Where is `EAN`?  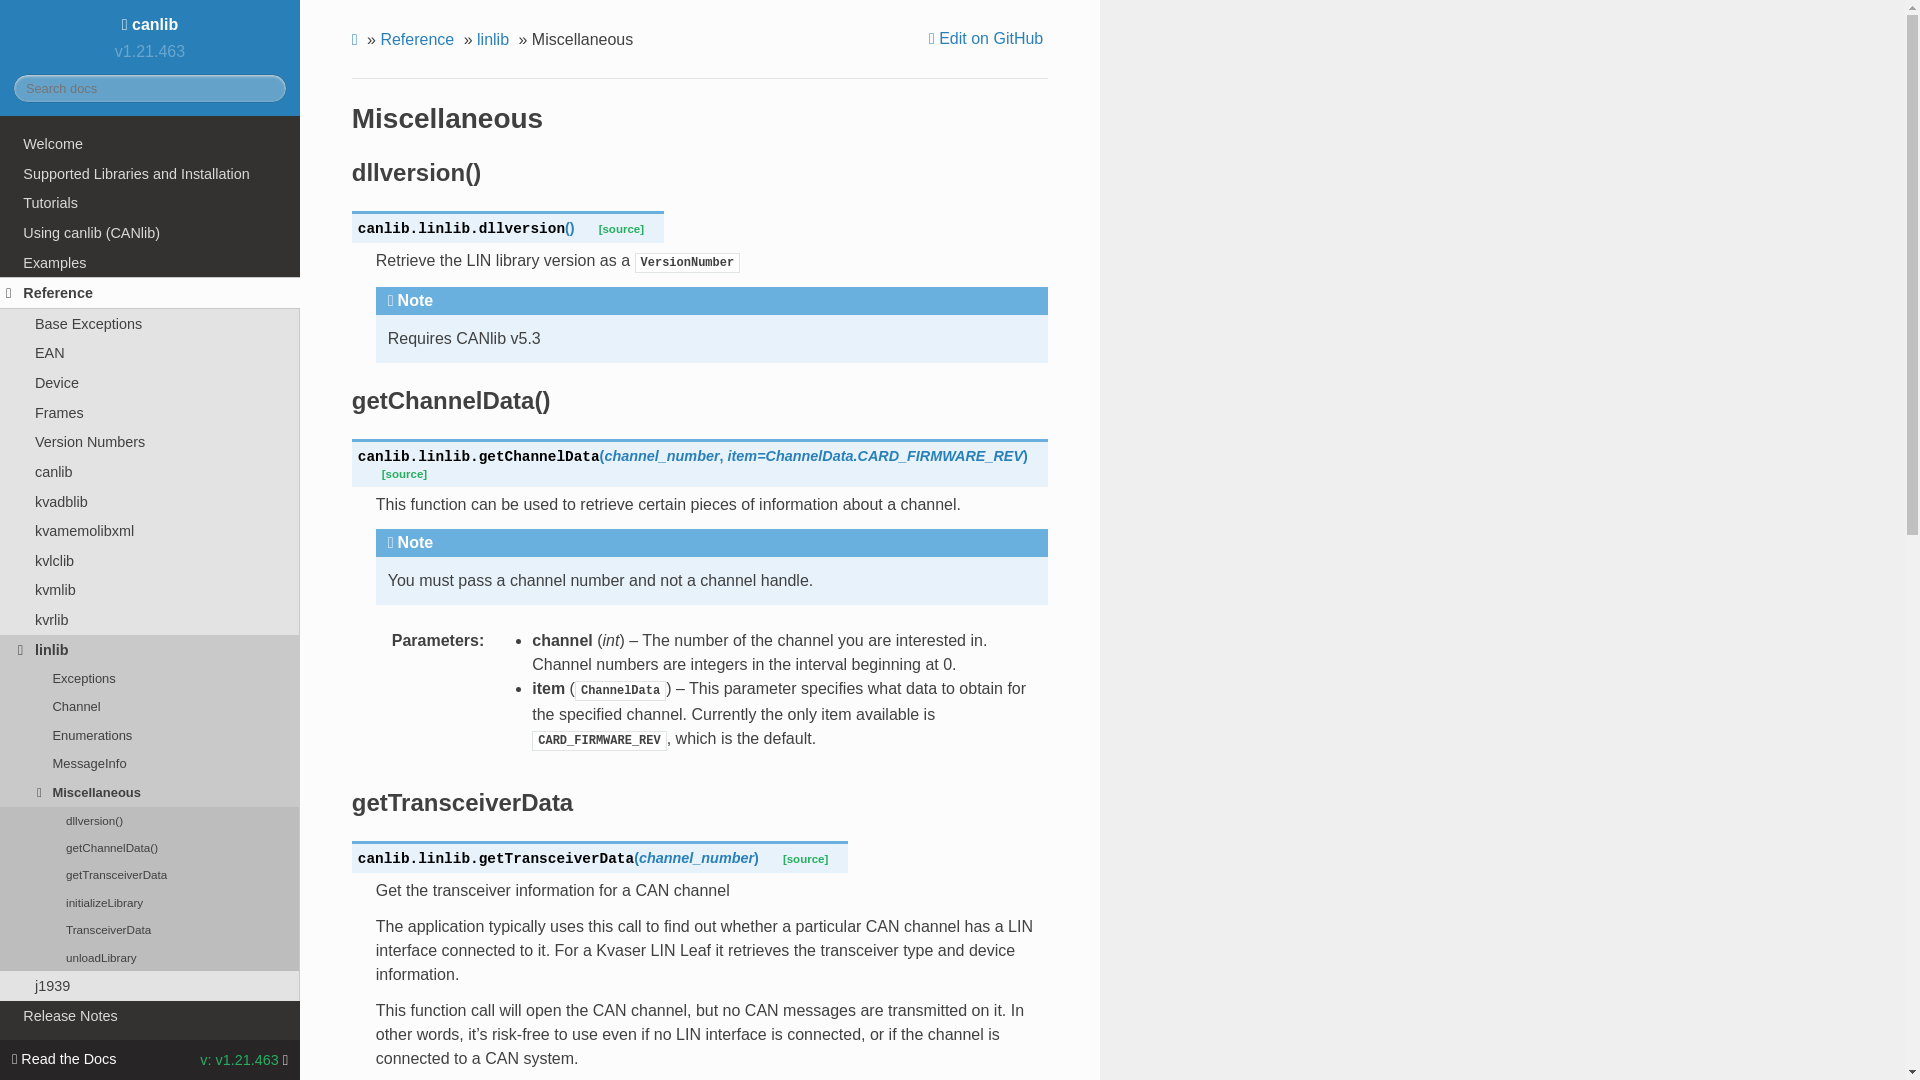 EAN is located at coordinates (150, 354).